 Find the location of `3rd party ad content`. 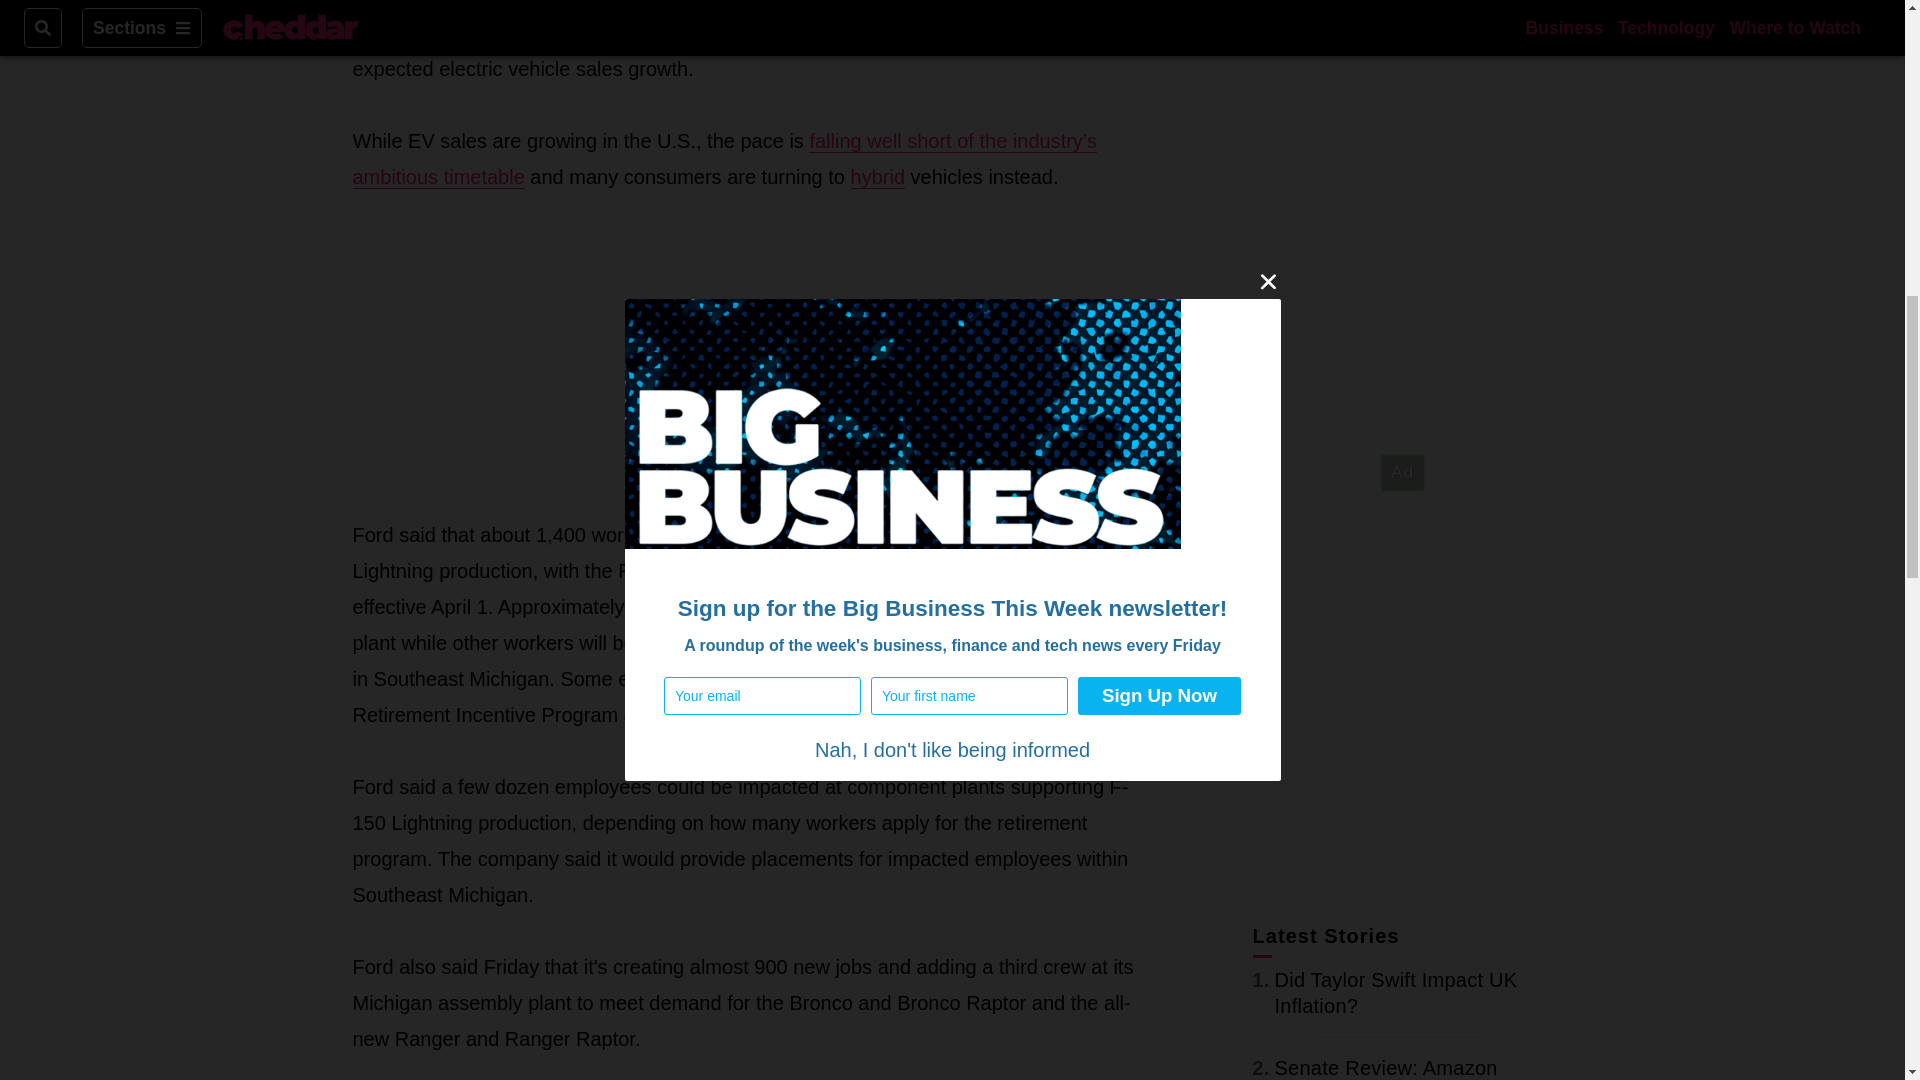

3rd party ad content is located at coordinates (744, 356).